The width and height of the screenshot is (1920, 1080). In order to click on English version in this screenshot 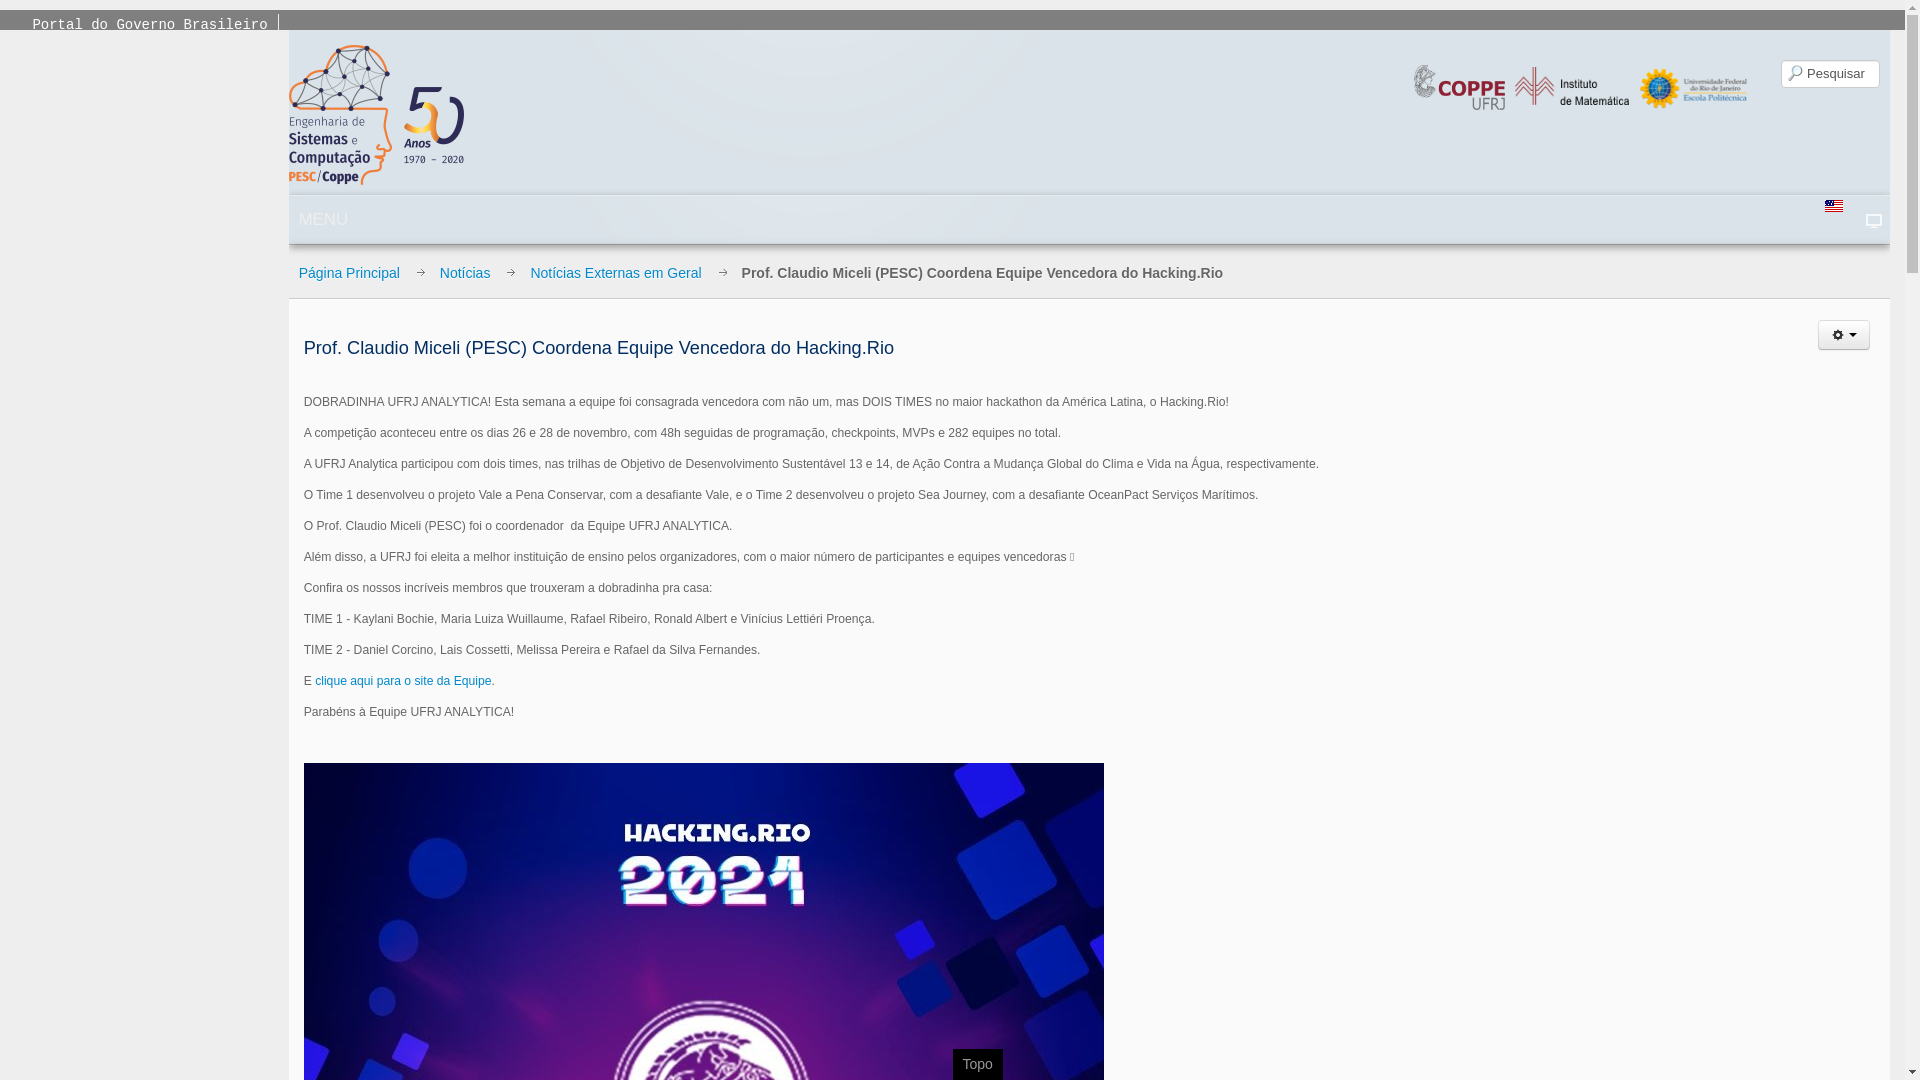, I will do `click(1834, 206)`.